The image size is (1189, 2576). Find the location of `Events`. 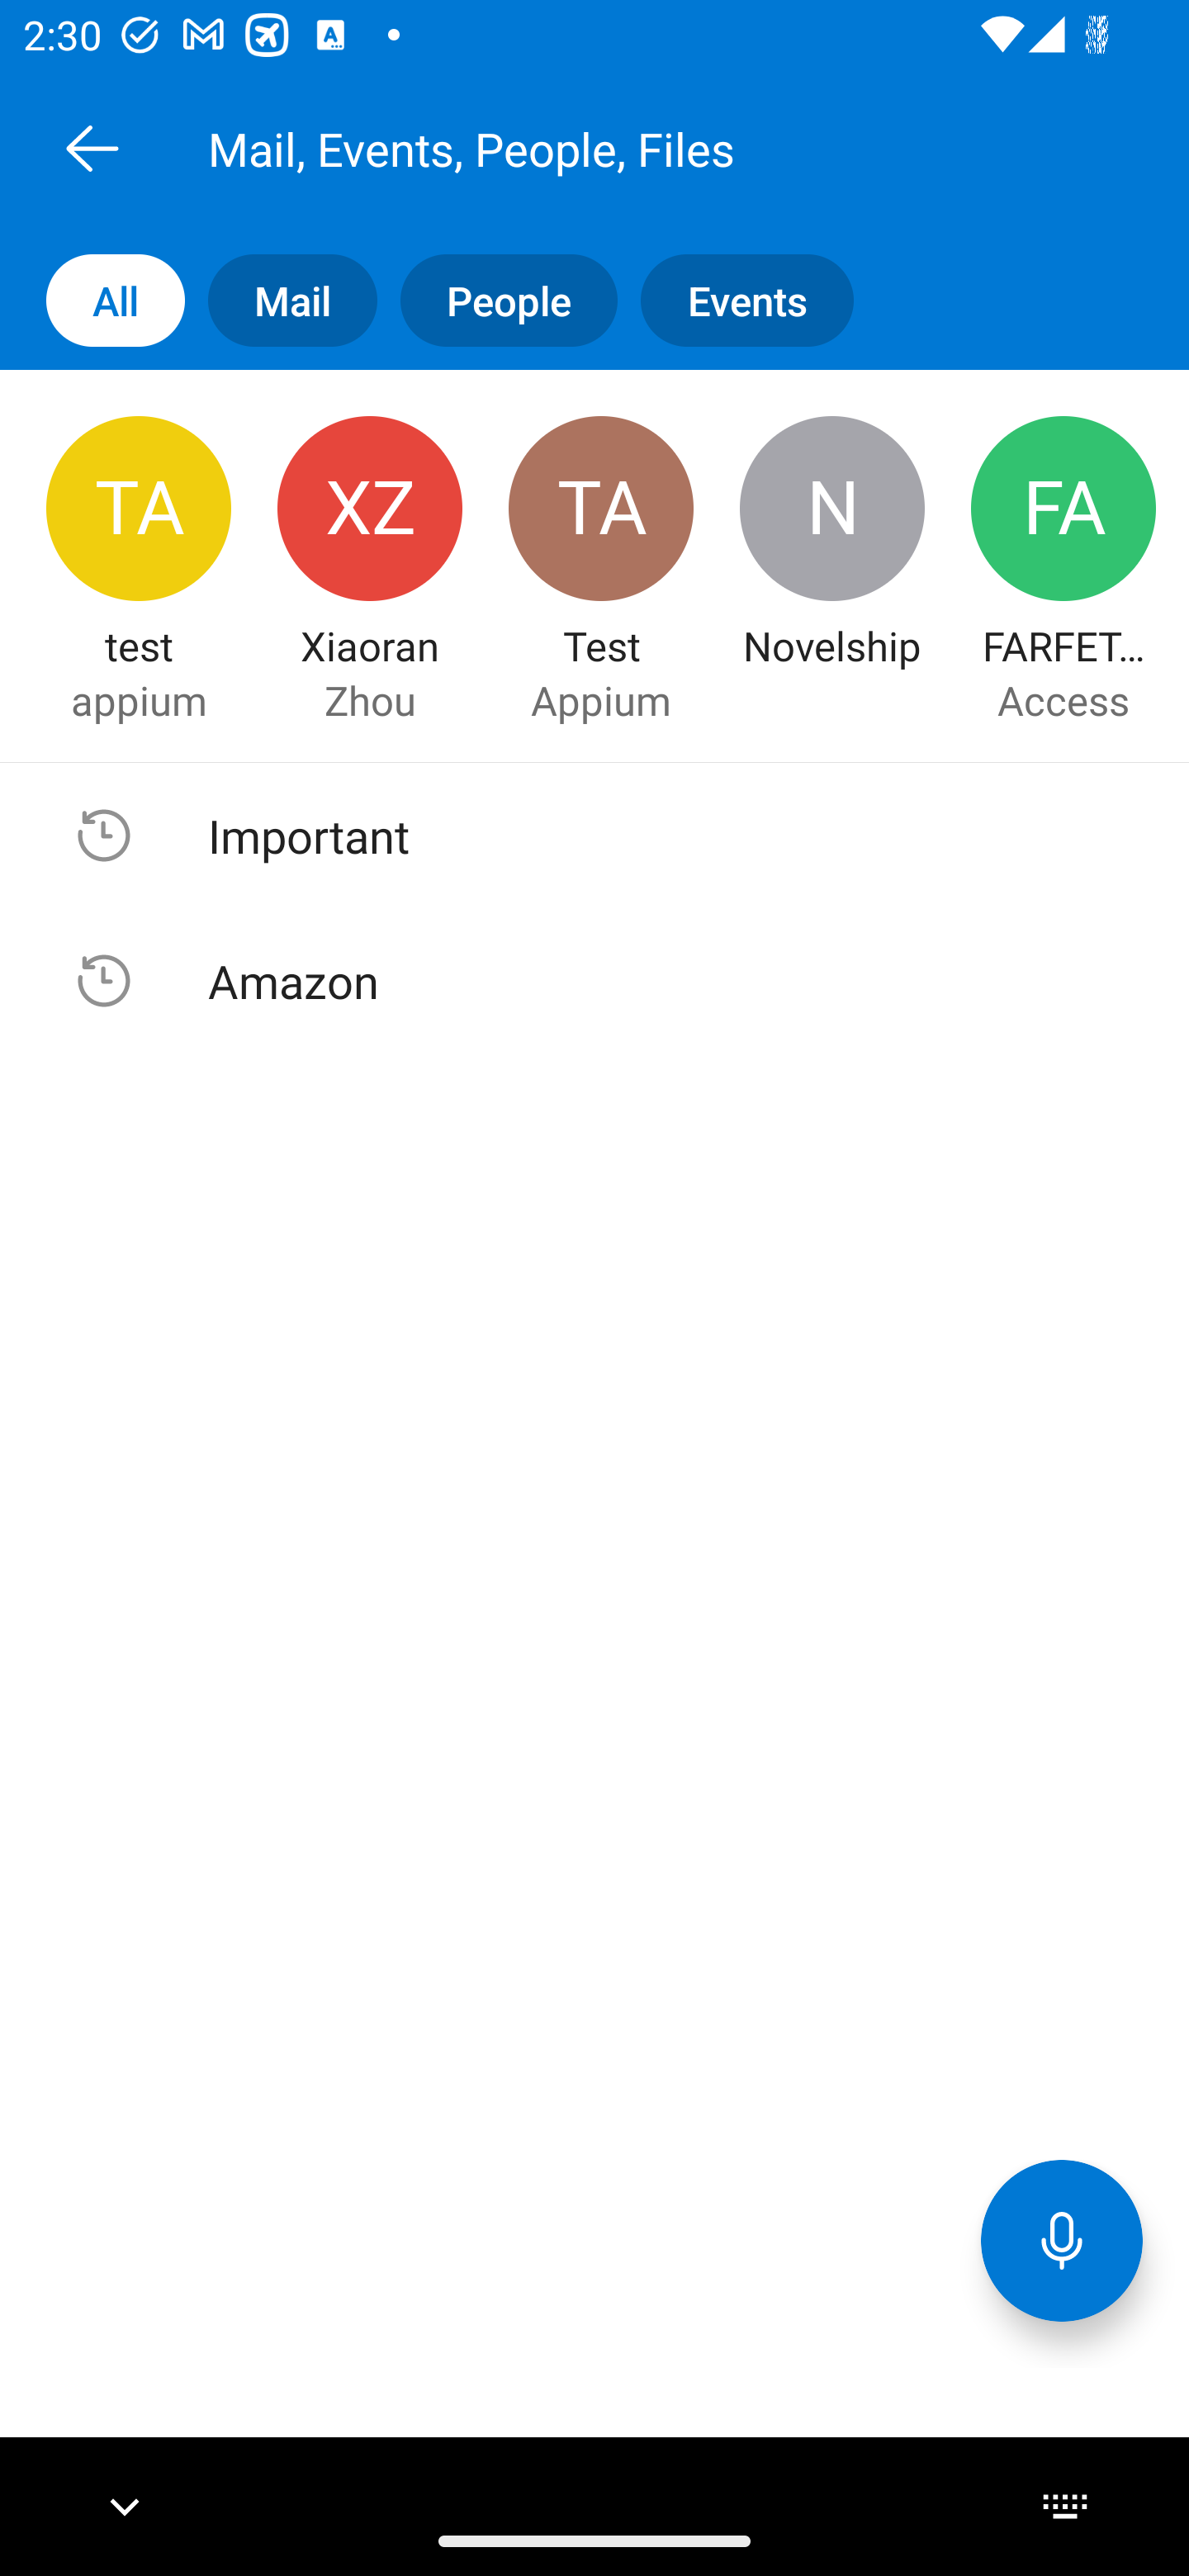

Events is located at coordinates (735, 301).